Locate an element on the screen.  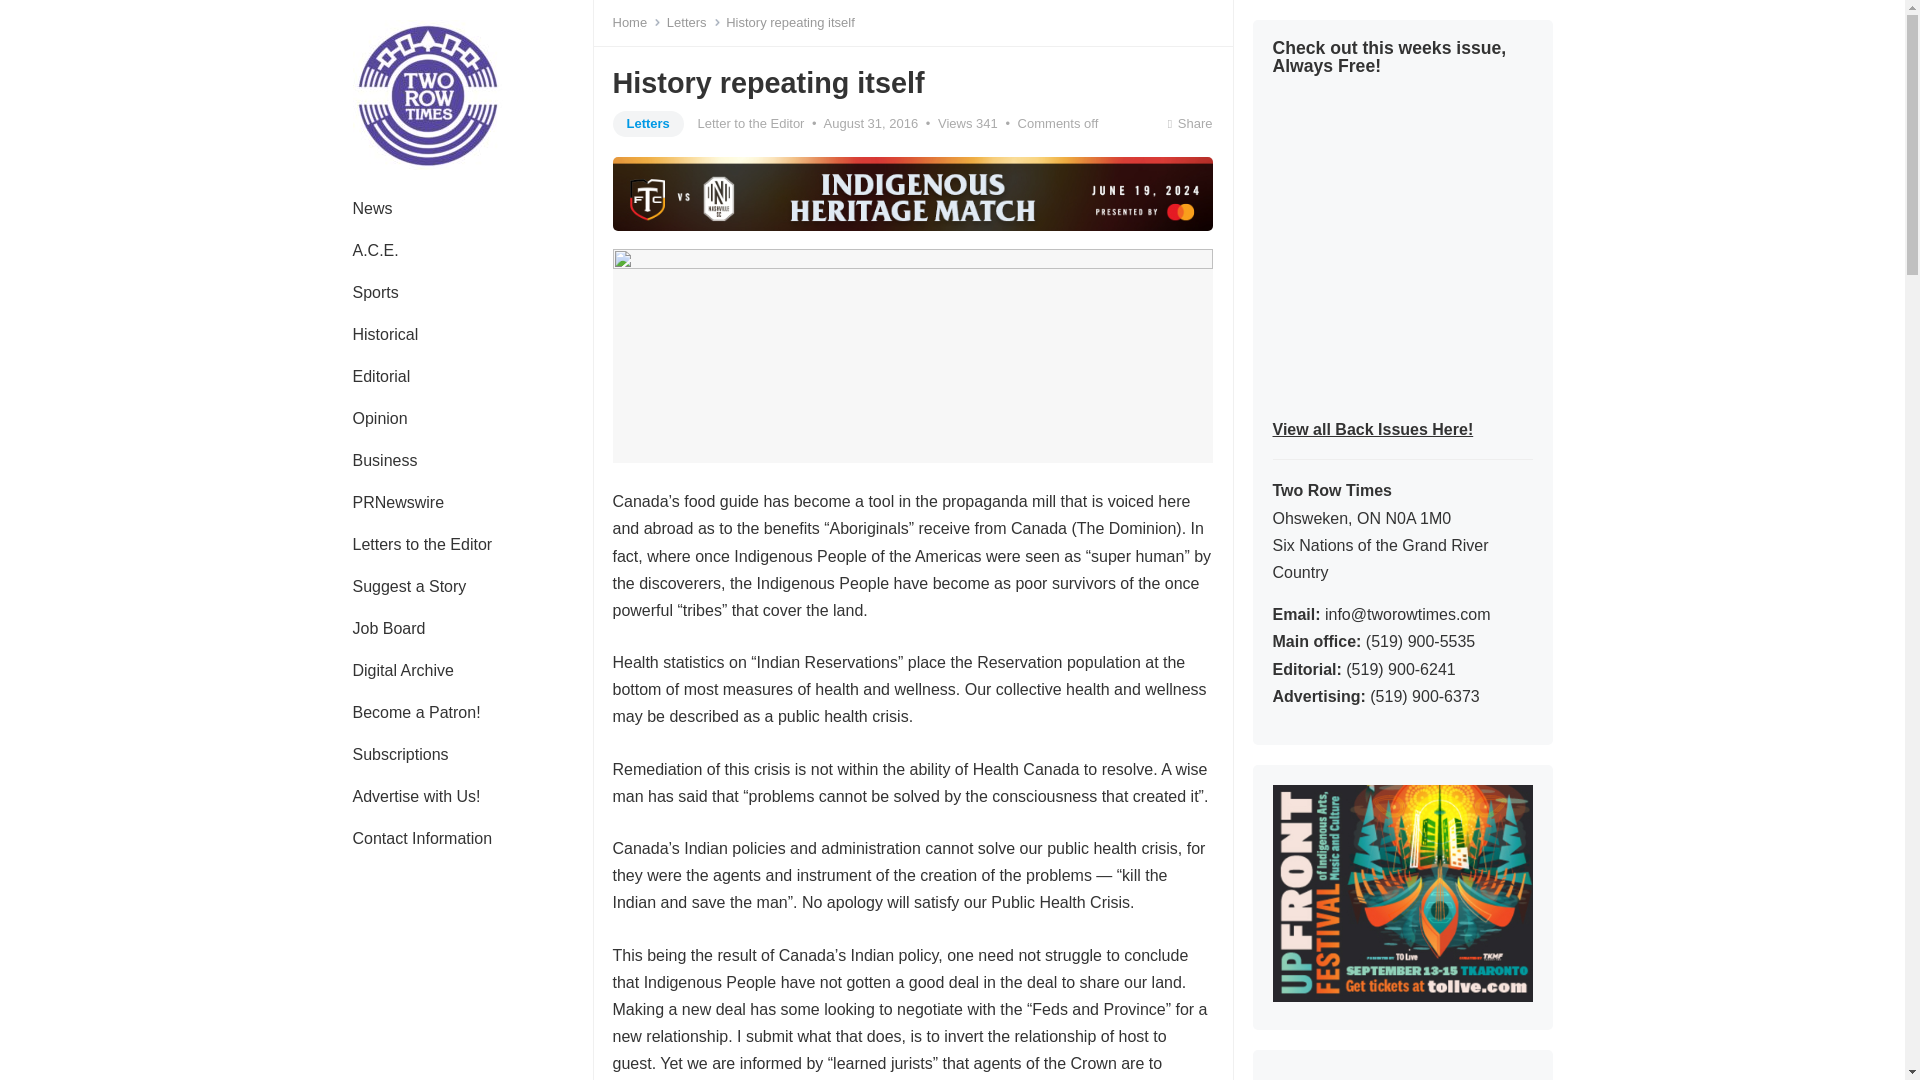
Digital Archive is located at coordinates (402, 671).